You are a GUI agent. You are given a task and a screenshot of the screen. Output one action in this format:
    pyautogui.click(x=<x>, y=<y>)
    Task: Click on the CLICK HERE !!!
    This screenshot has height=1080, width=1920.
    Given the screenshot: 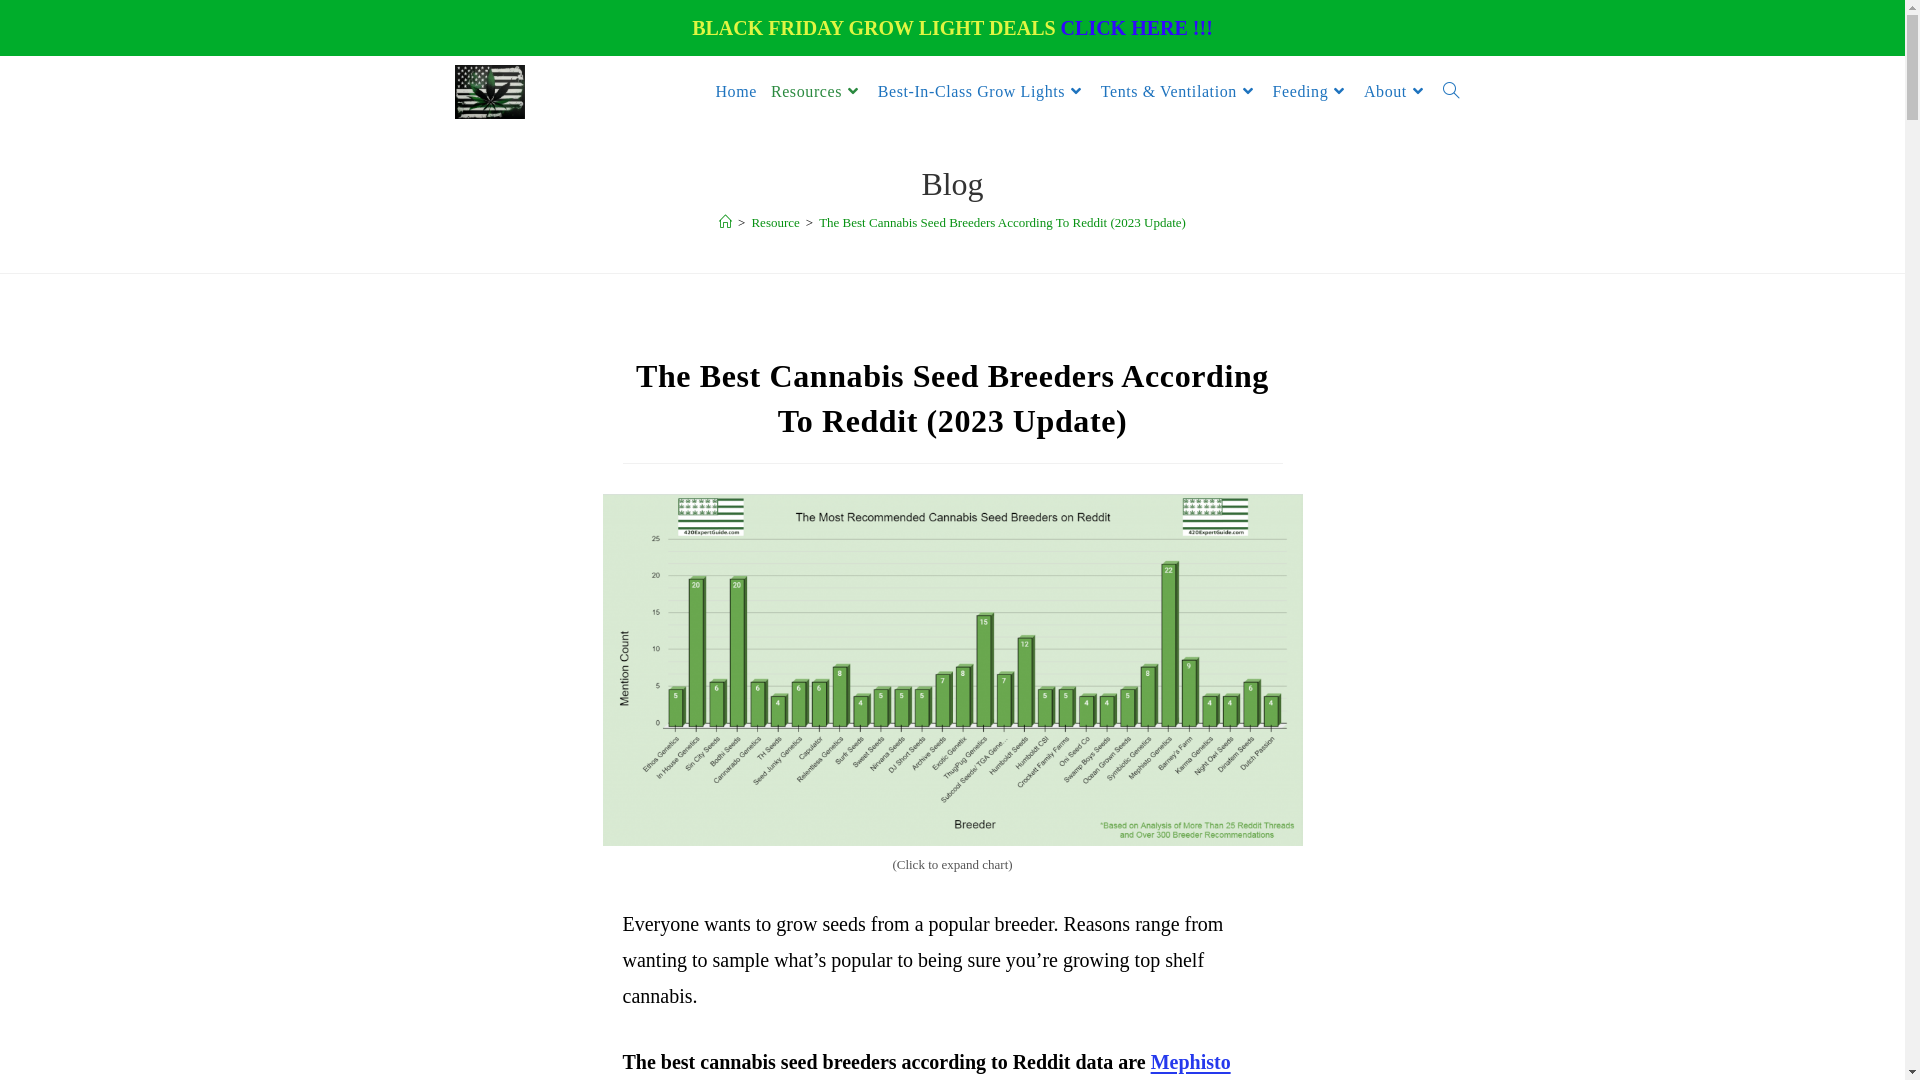 What is the action you would take?
    pyautogui.click(x=1137, y=28)
    